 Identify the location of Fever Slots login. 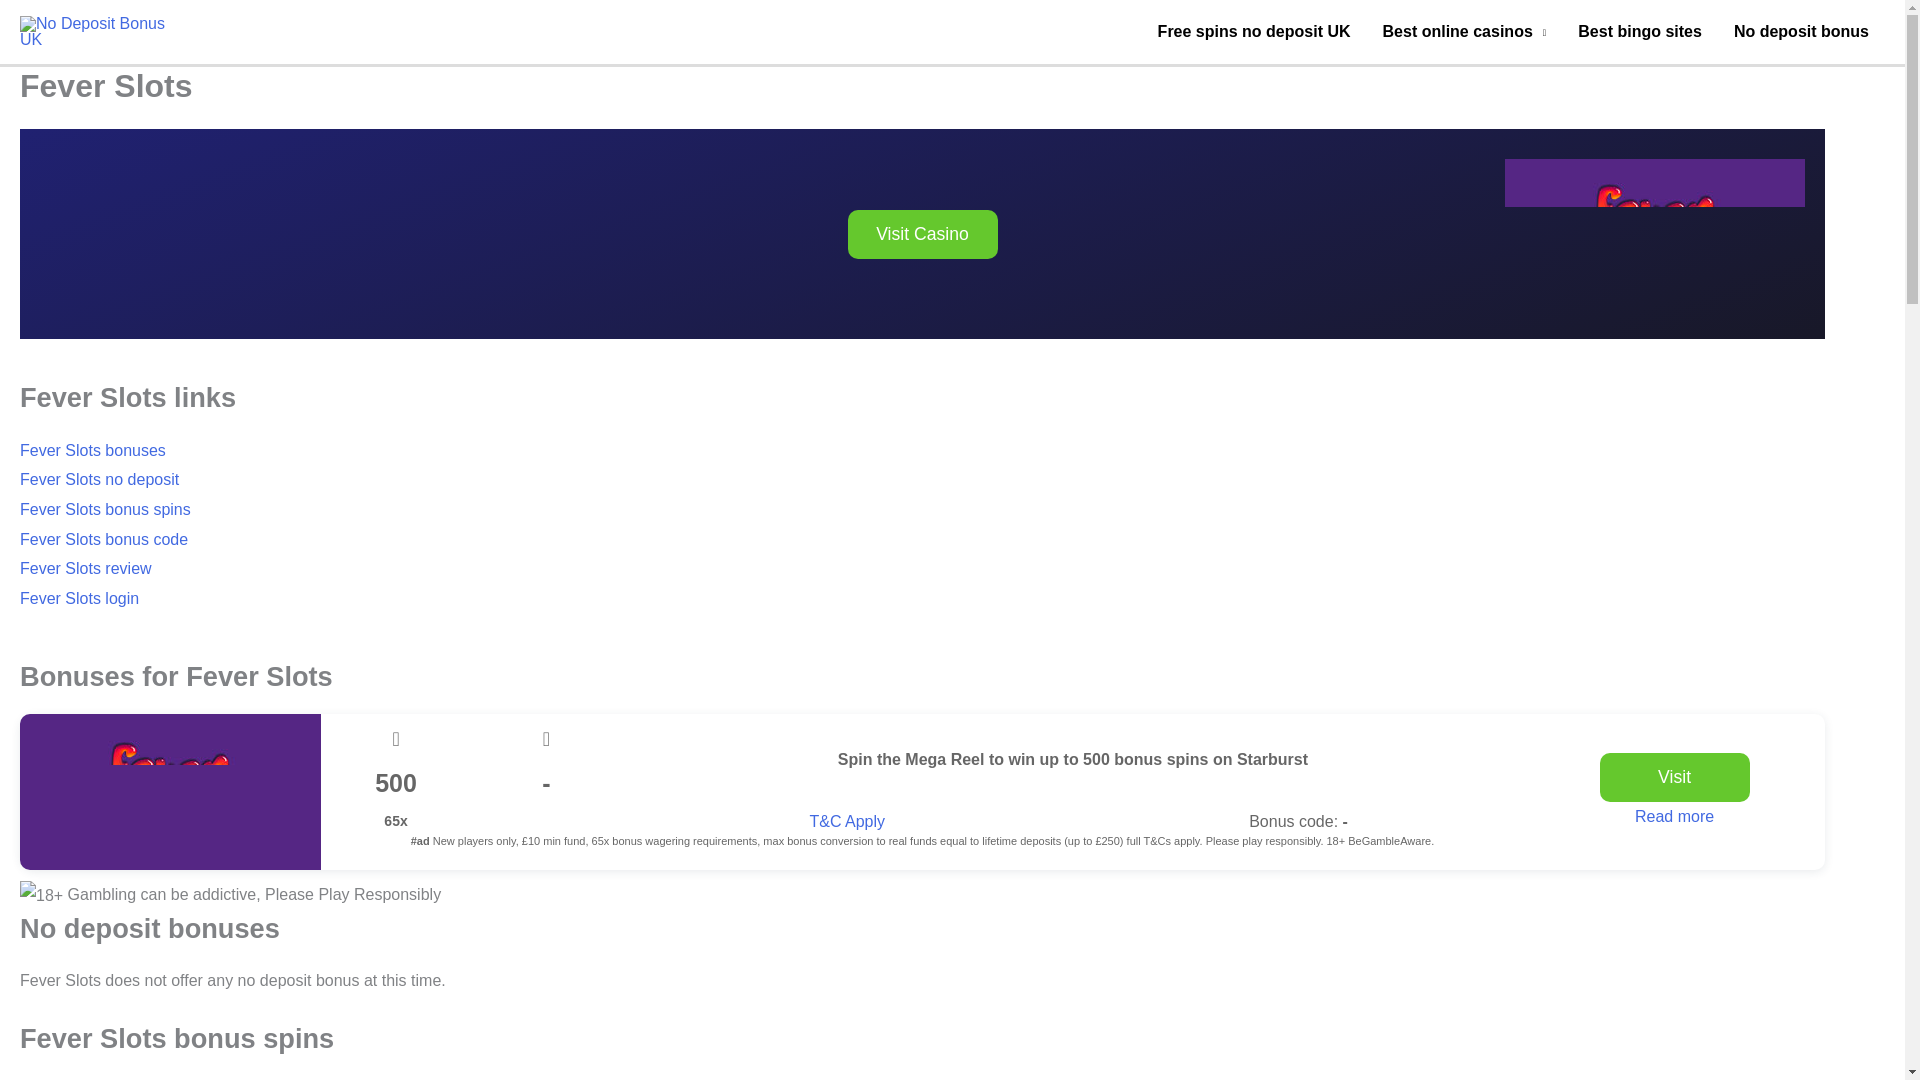
(78, 598).